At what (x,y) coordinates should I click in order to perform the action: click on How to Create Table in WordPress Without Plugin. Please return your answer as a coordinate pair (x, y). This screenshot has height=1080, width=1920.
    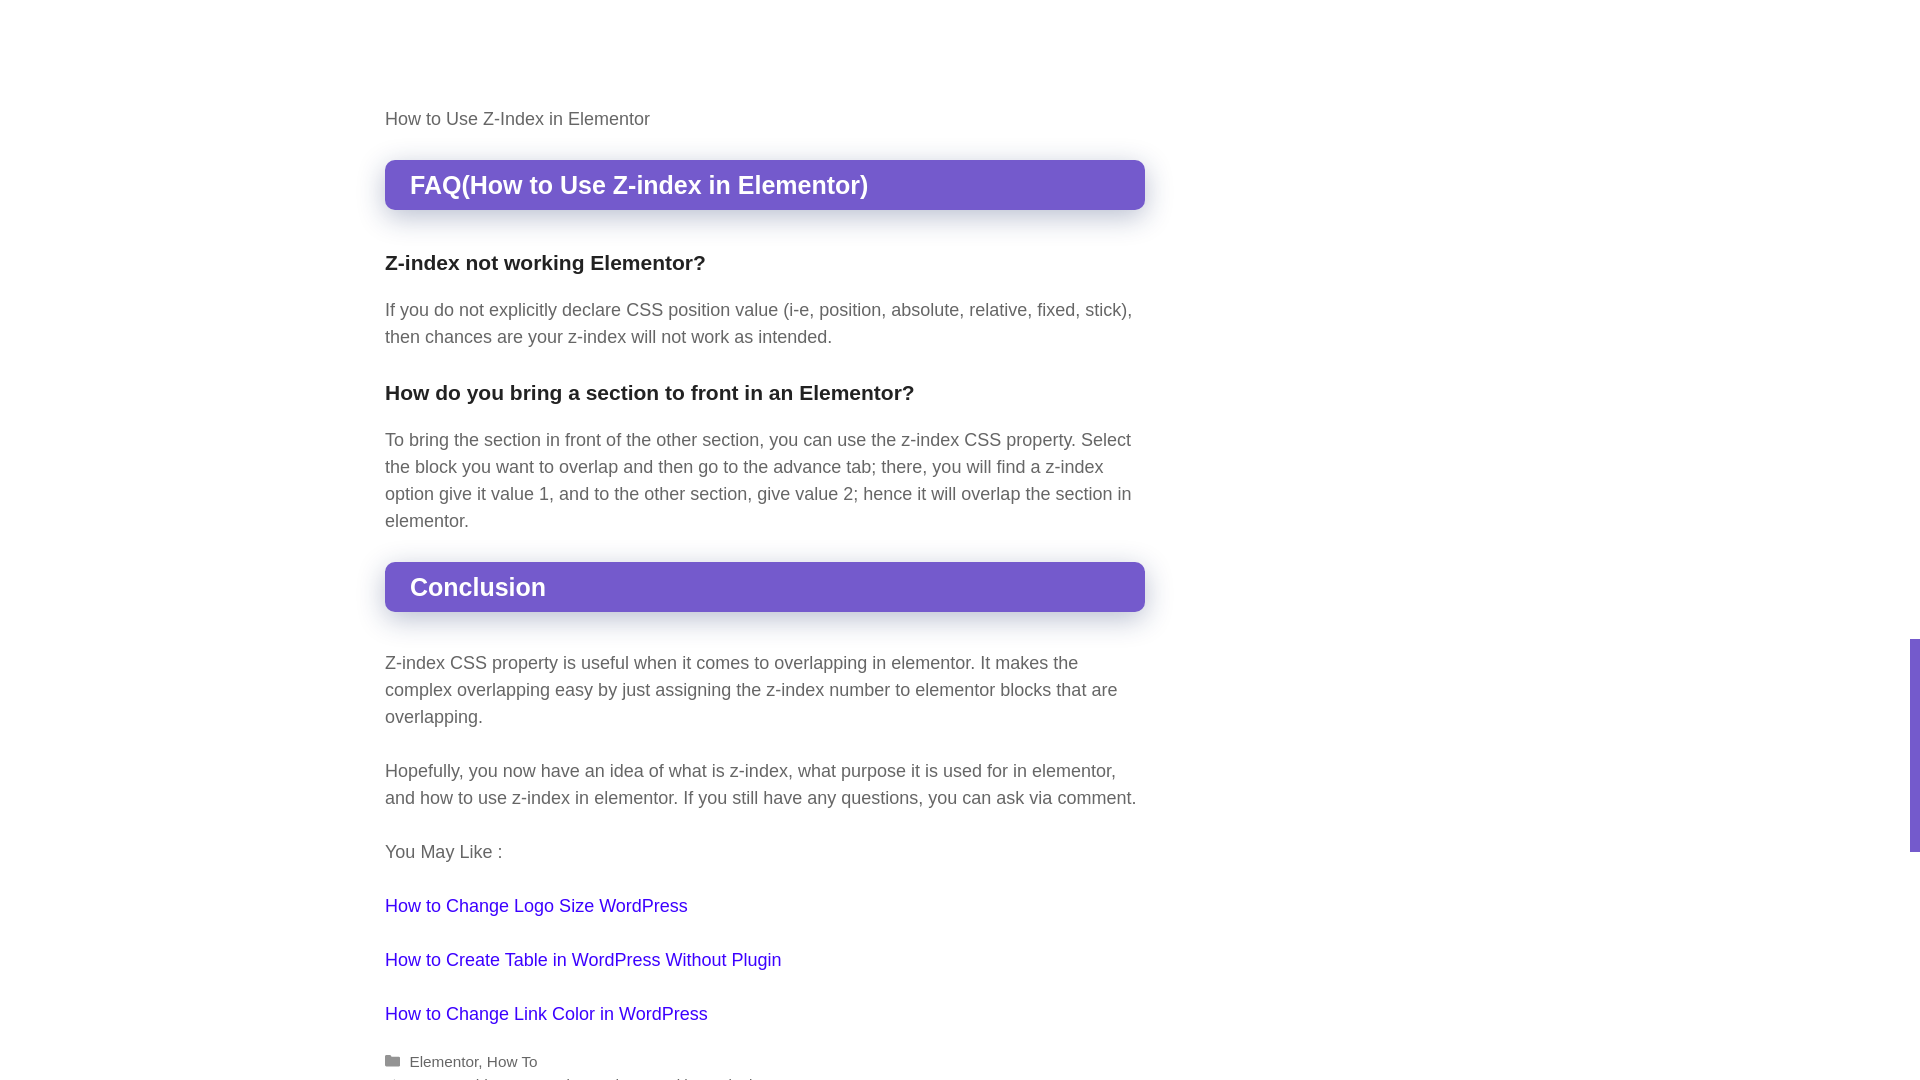
    Looking at the image, I should click on (583, 960).